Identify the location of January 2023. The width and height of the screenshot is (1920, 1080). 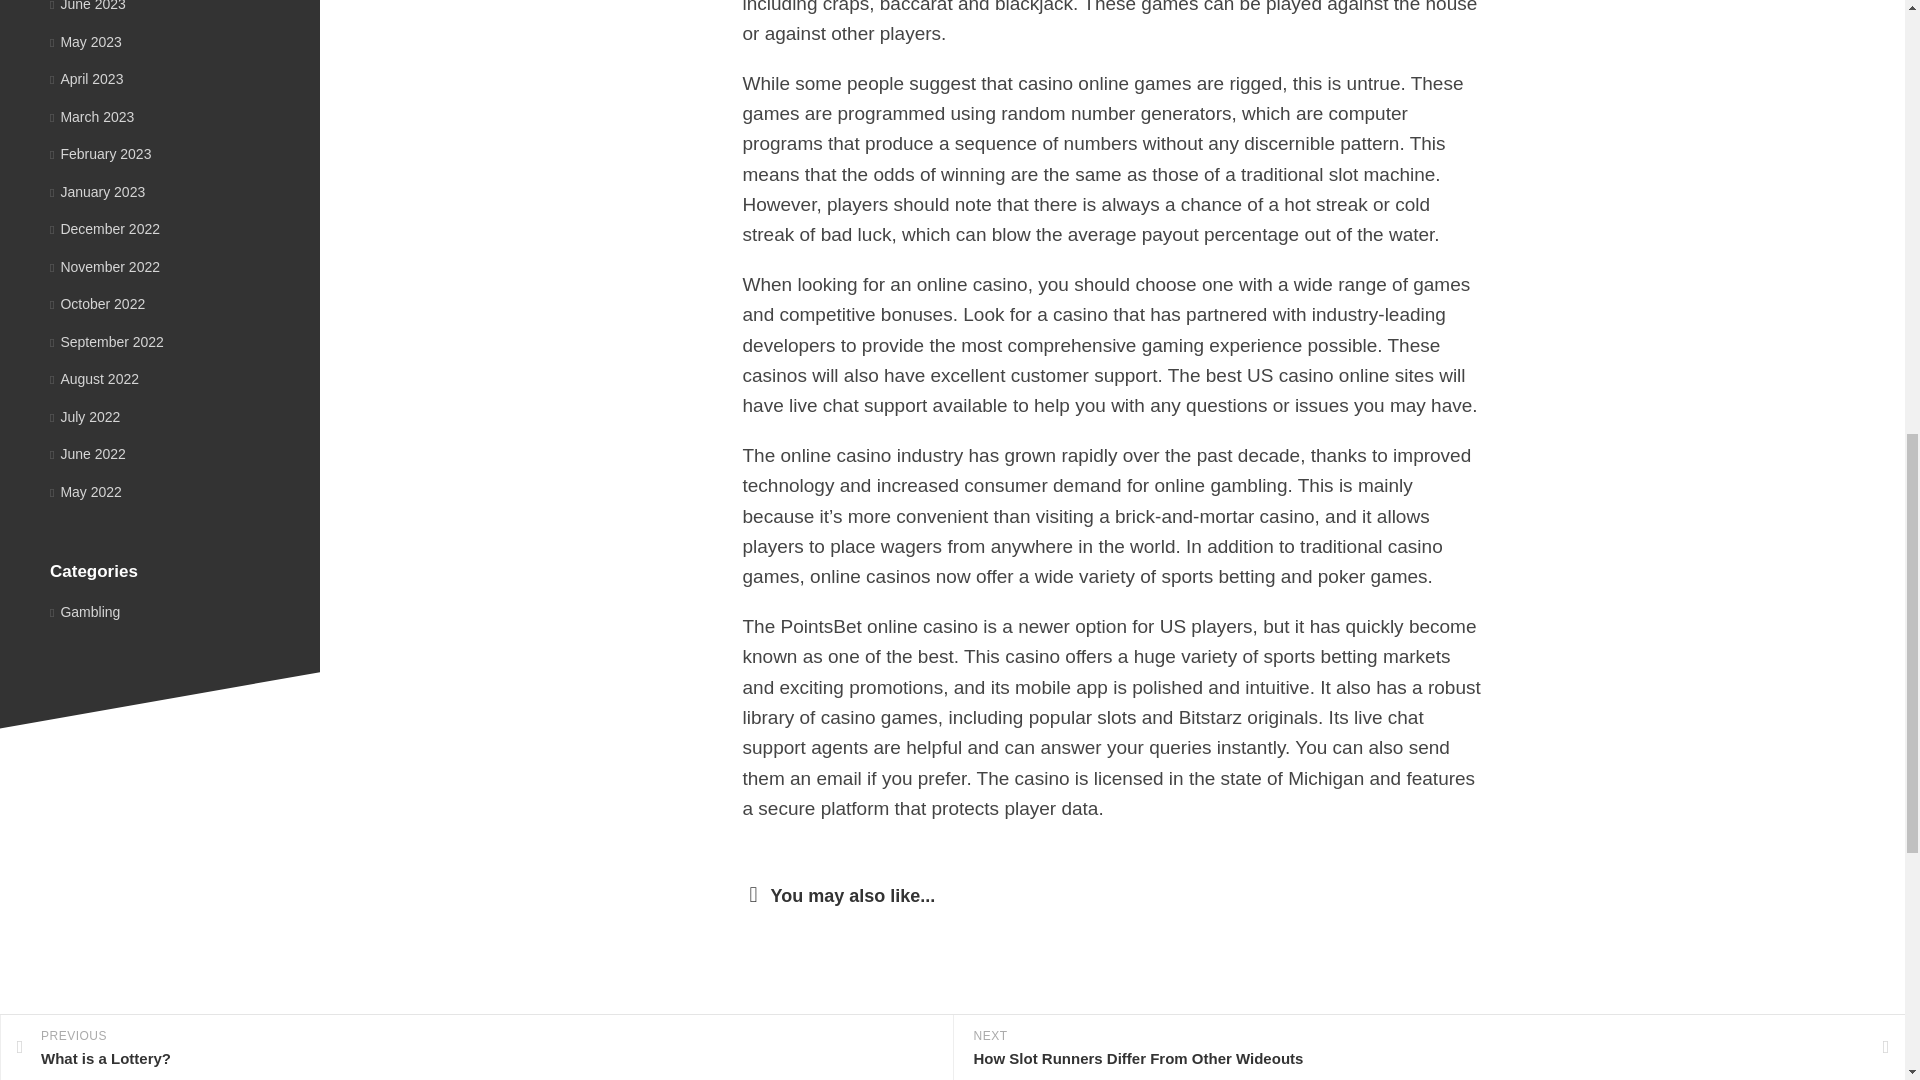
(97, 191).